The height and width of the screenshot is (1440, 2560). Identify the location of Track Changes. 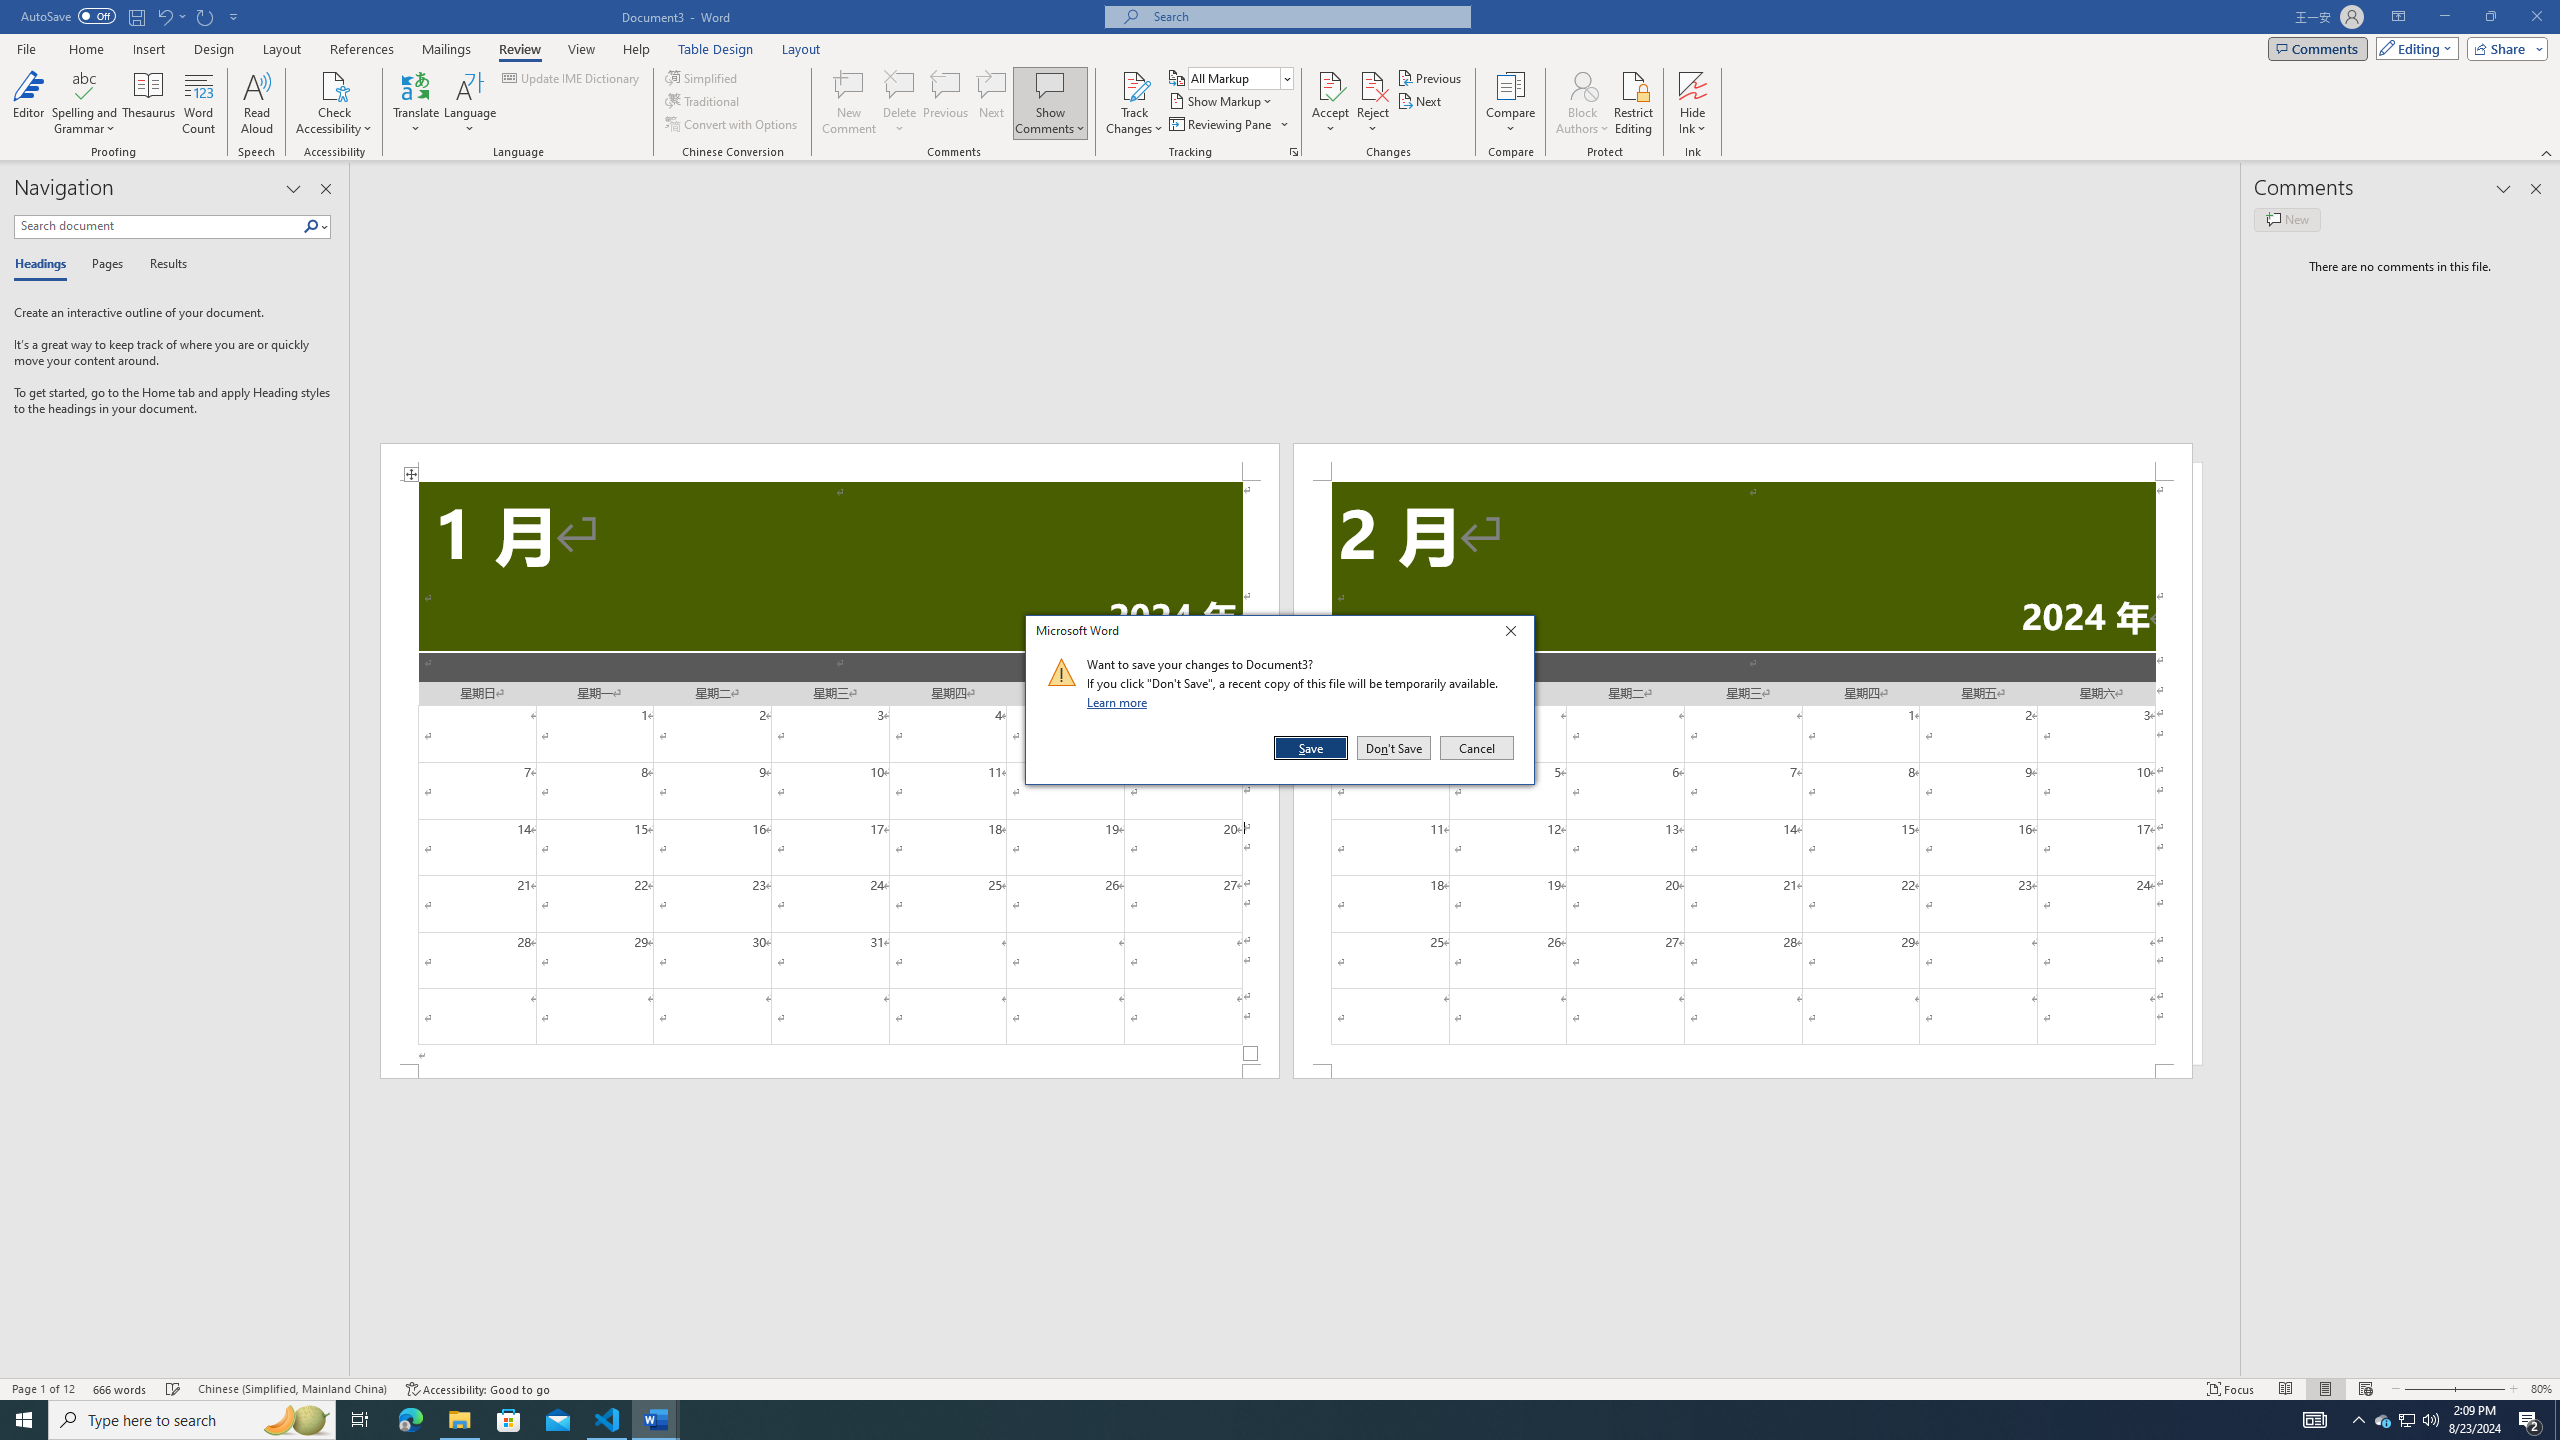
(1295, 1369).